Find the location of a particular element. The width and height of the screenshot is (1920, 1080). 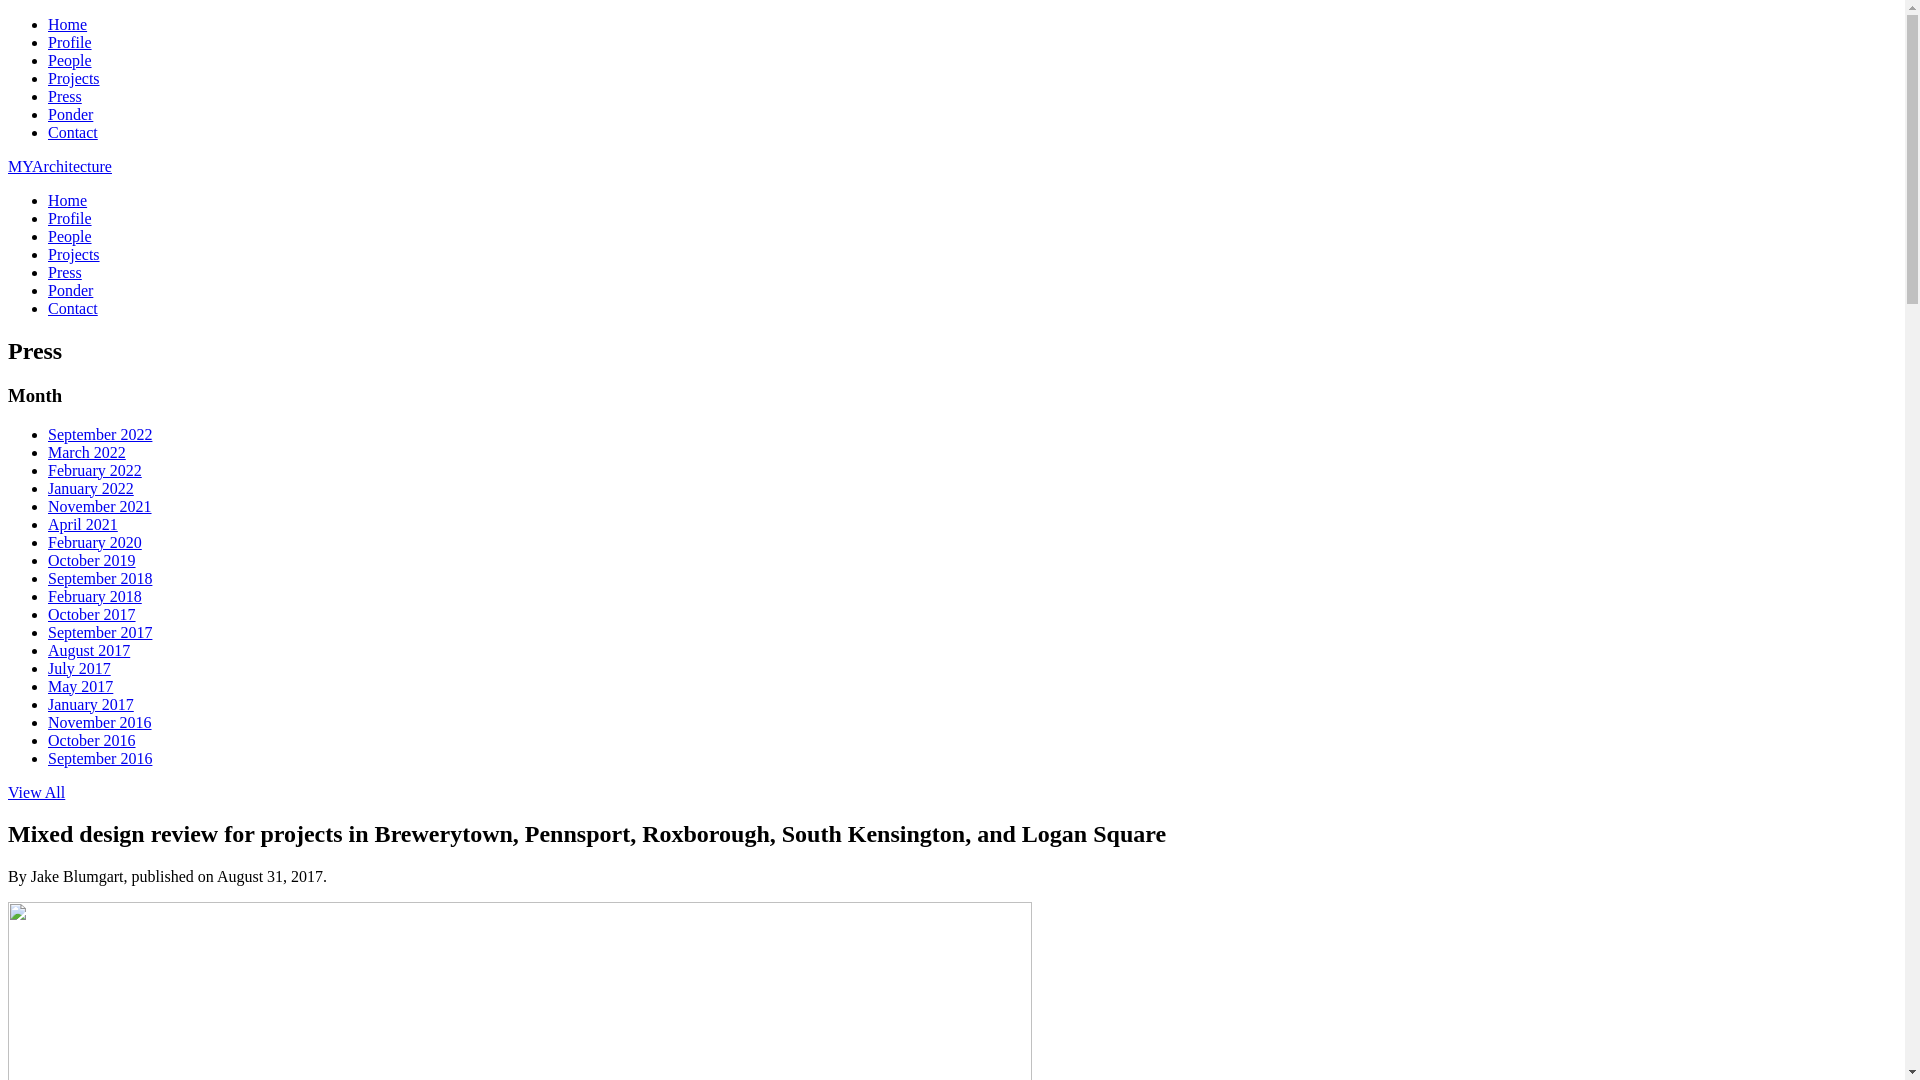

April 2021 is located at coordinates (83, 524).